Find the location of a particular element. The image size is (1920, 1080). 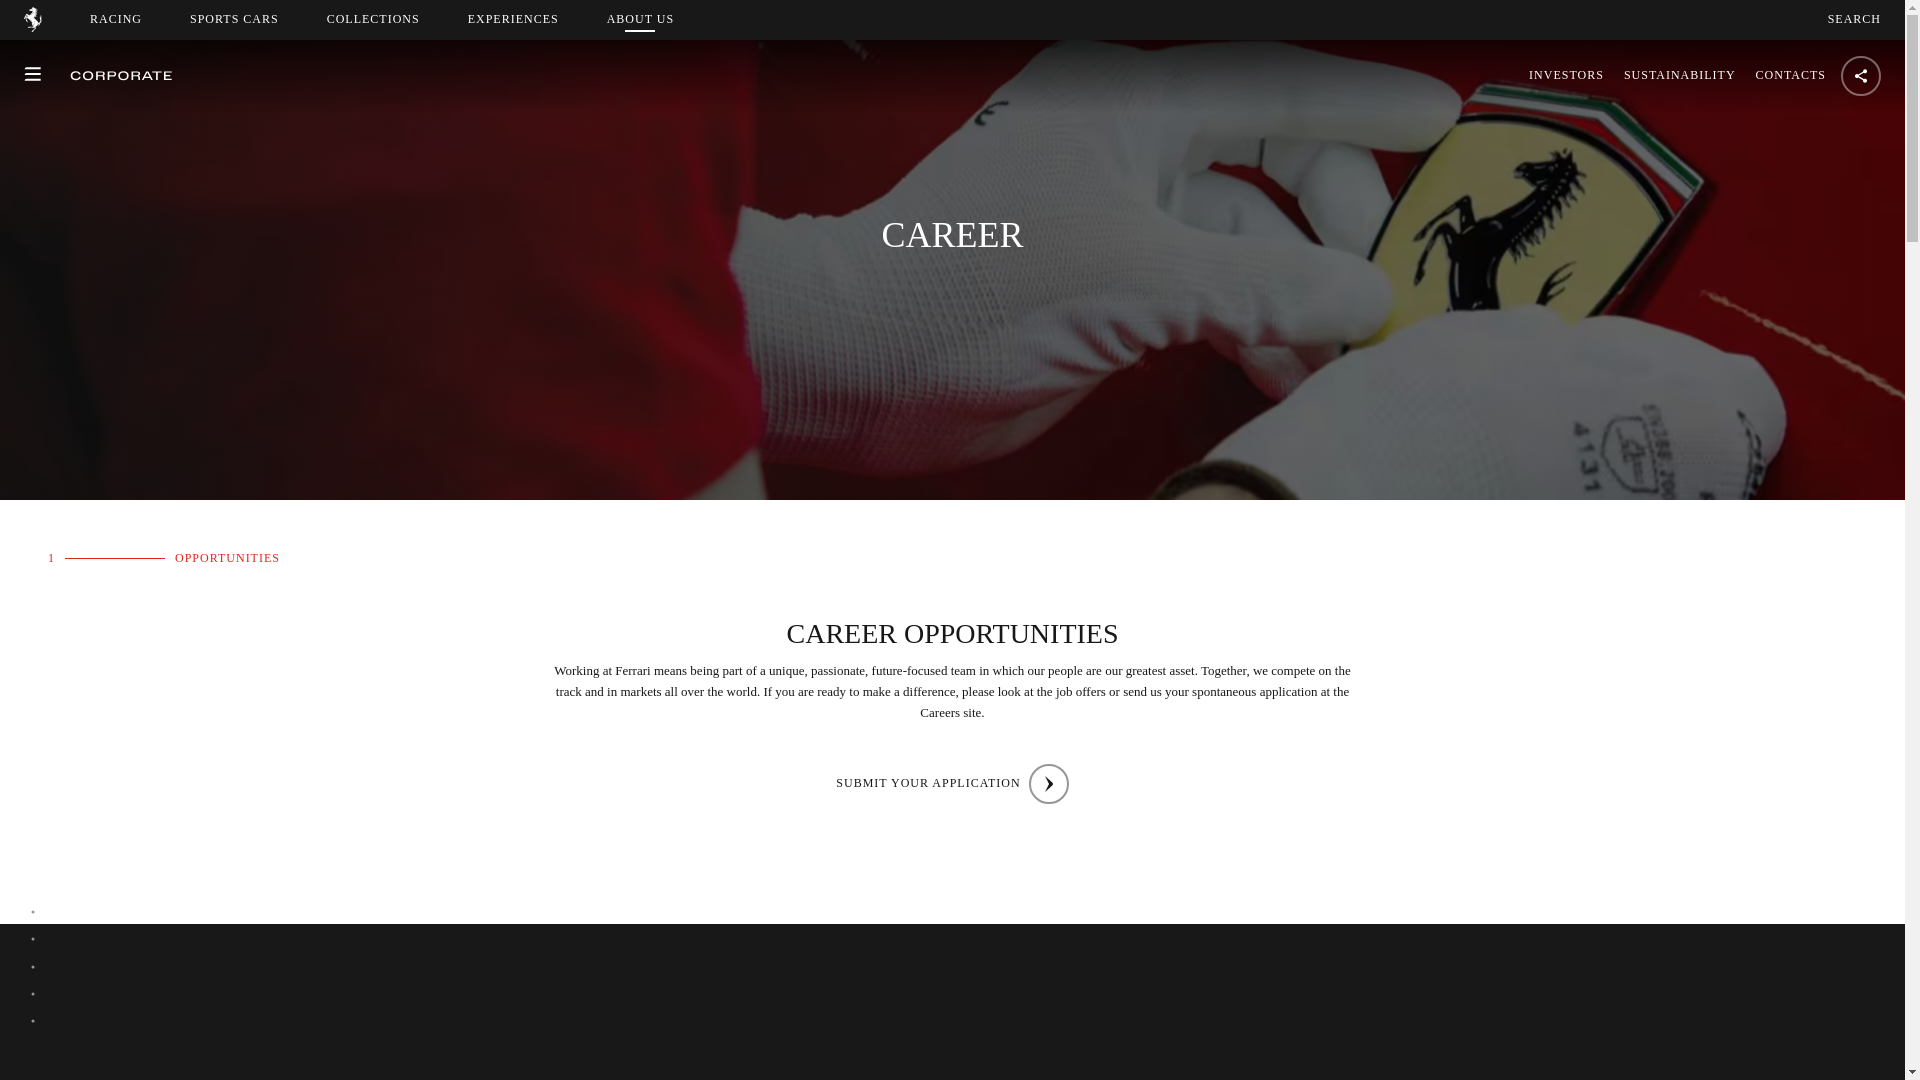

EXPERIENCES is located at coordinates (658, 19).